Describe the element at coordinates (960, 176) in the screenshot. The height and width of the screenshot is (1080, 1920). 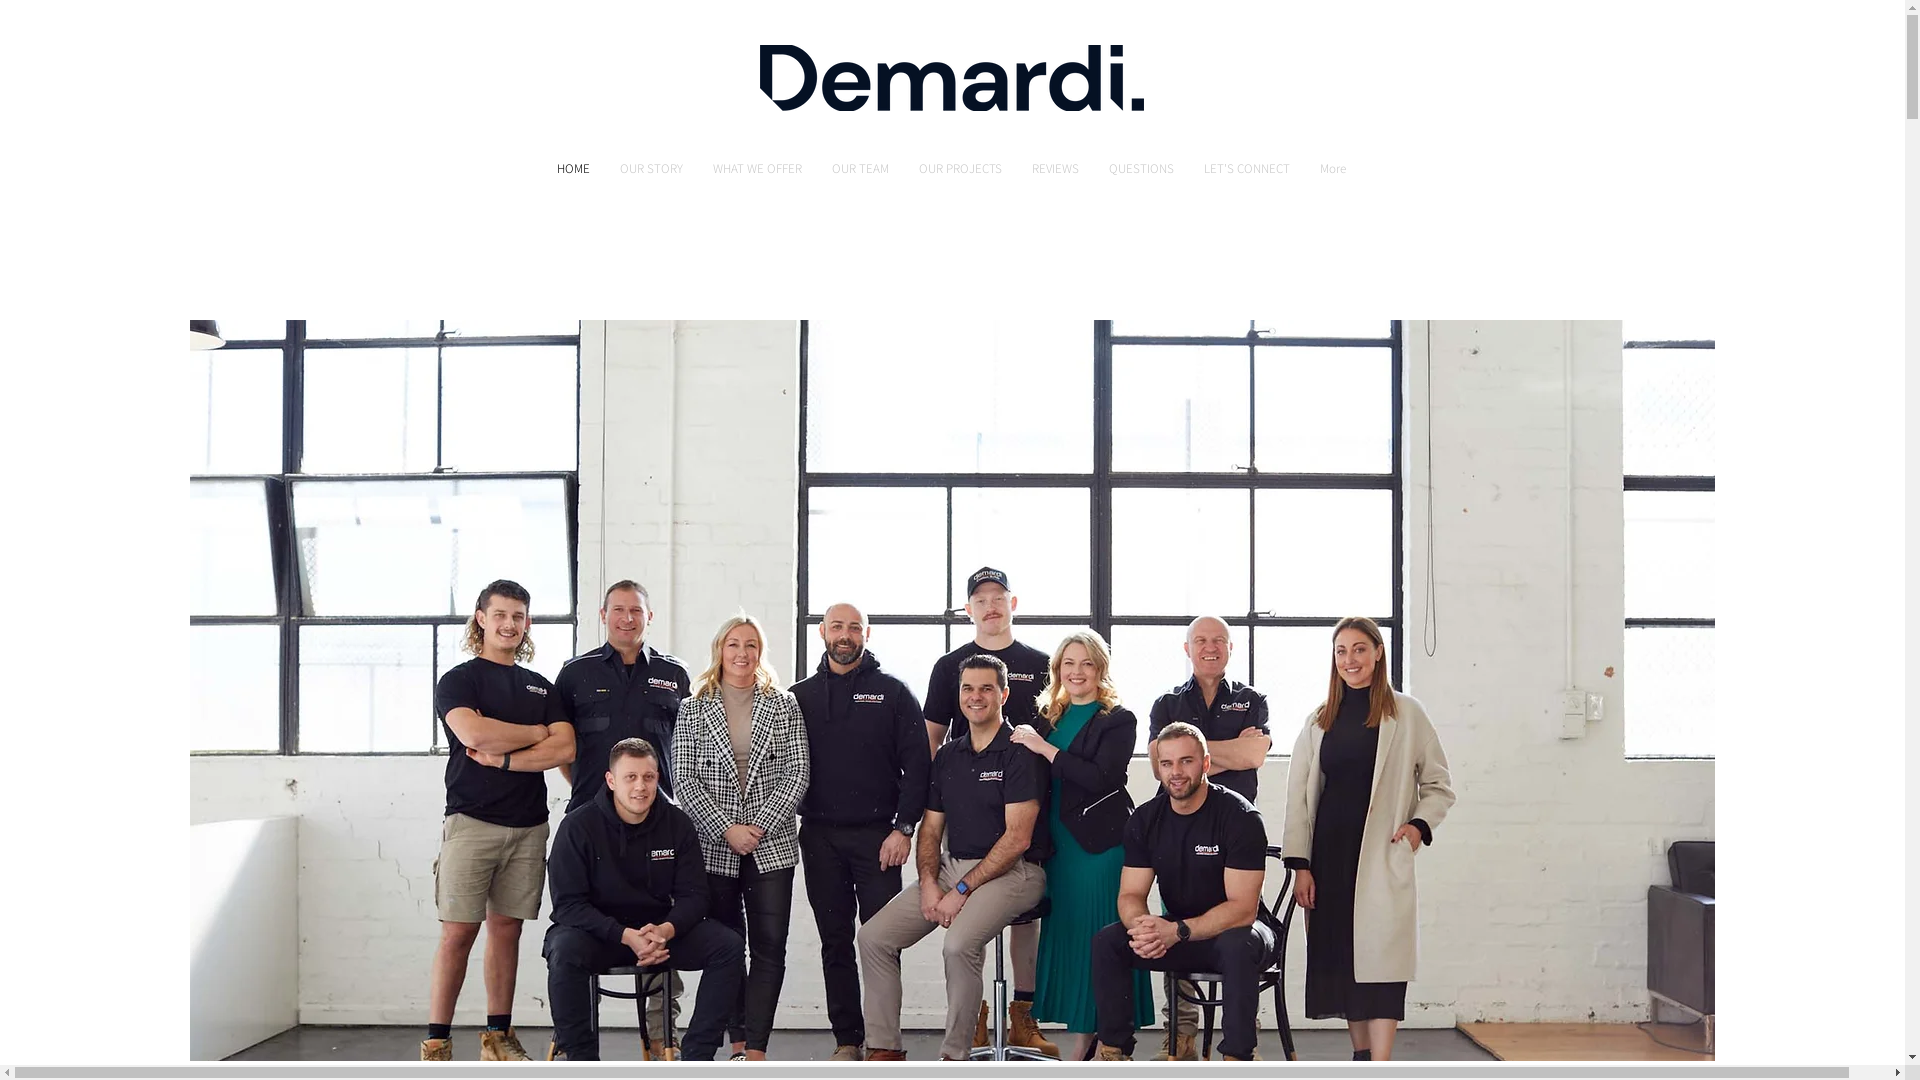
I see `OUR PROJECTS` at that location.